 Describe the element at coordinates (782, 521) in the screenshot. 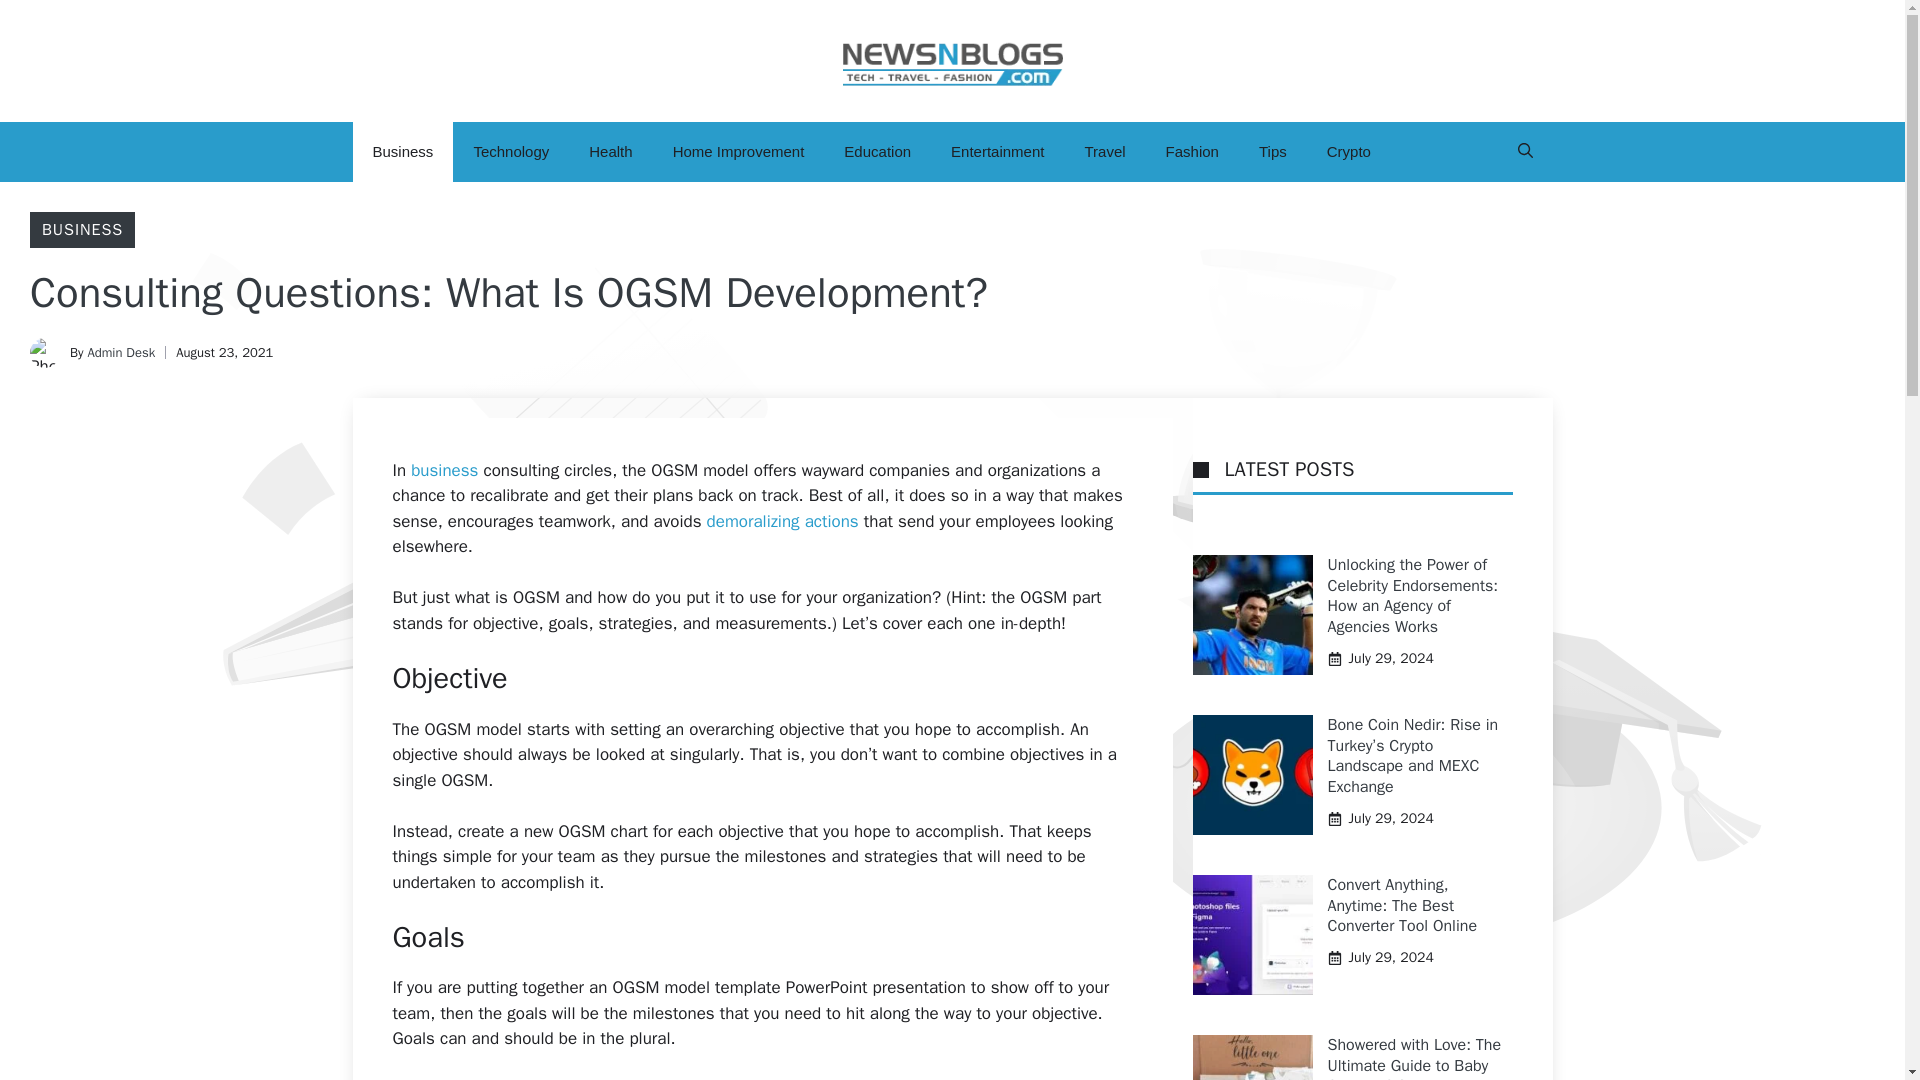

I see `demoralizing actions` at that location.